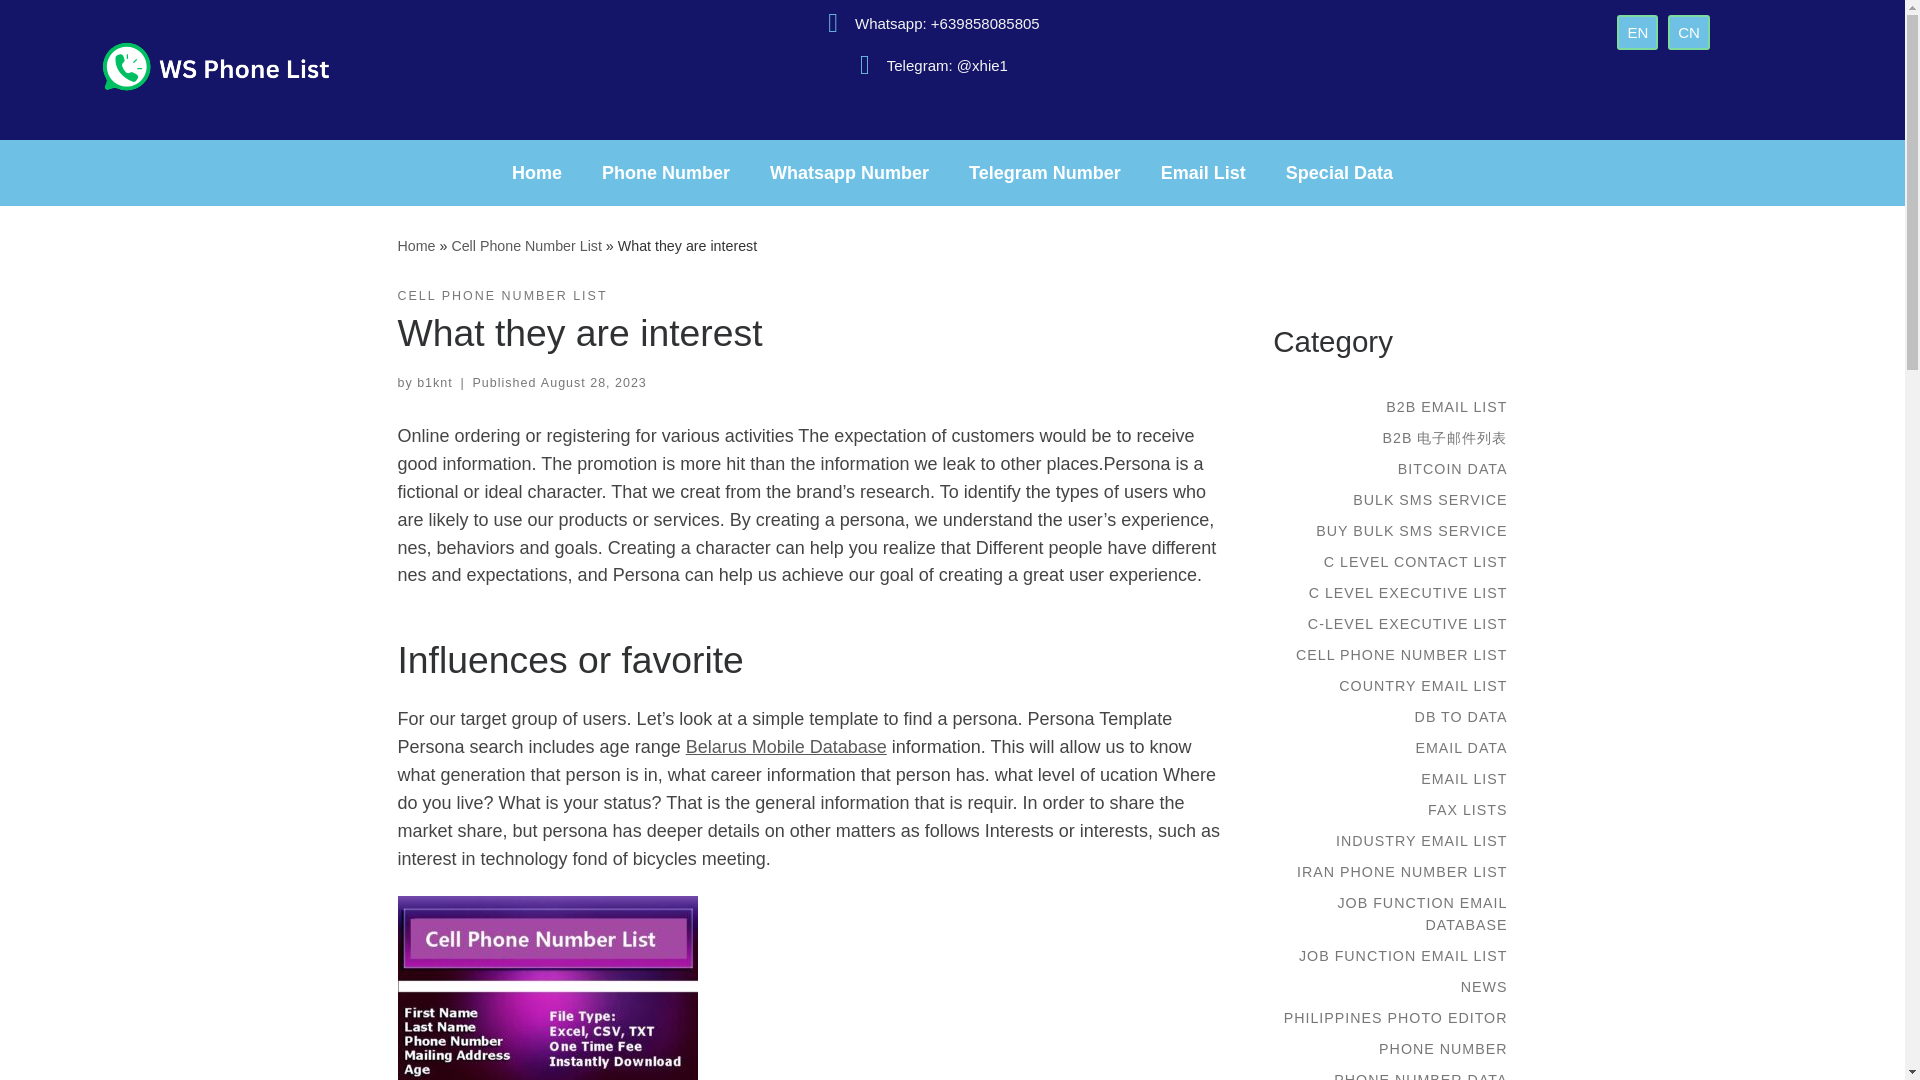 The width and height of the screenshot is (1920, 1080). What do you see at coordinates (1044, 172) in the screenshot?
I see `Telegram Number` at bounding box center [1044, 172].